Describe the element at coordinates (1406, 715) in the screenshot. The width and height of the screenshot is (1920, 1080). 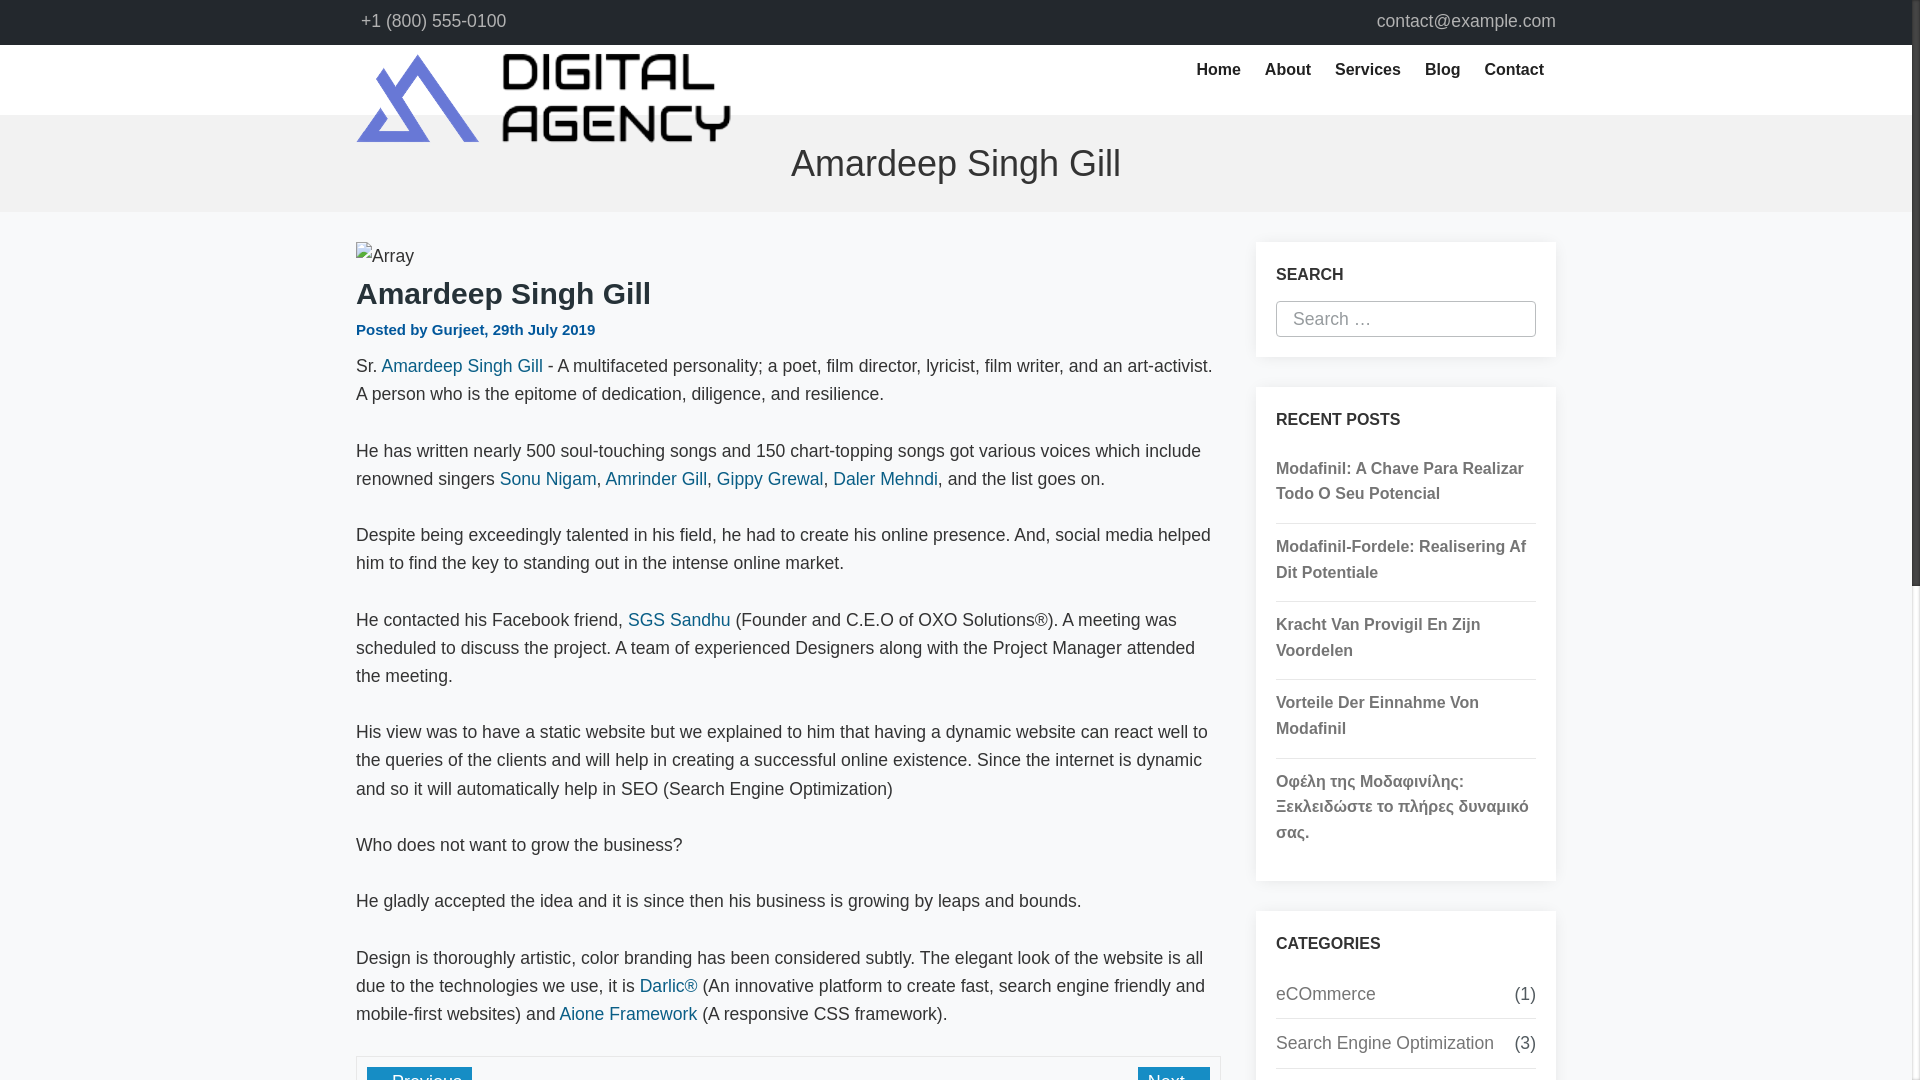
I see `Vorteile Der Einnahme Von Modafinil` at that location.